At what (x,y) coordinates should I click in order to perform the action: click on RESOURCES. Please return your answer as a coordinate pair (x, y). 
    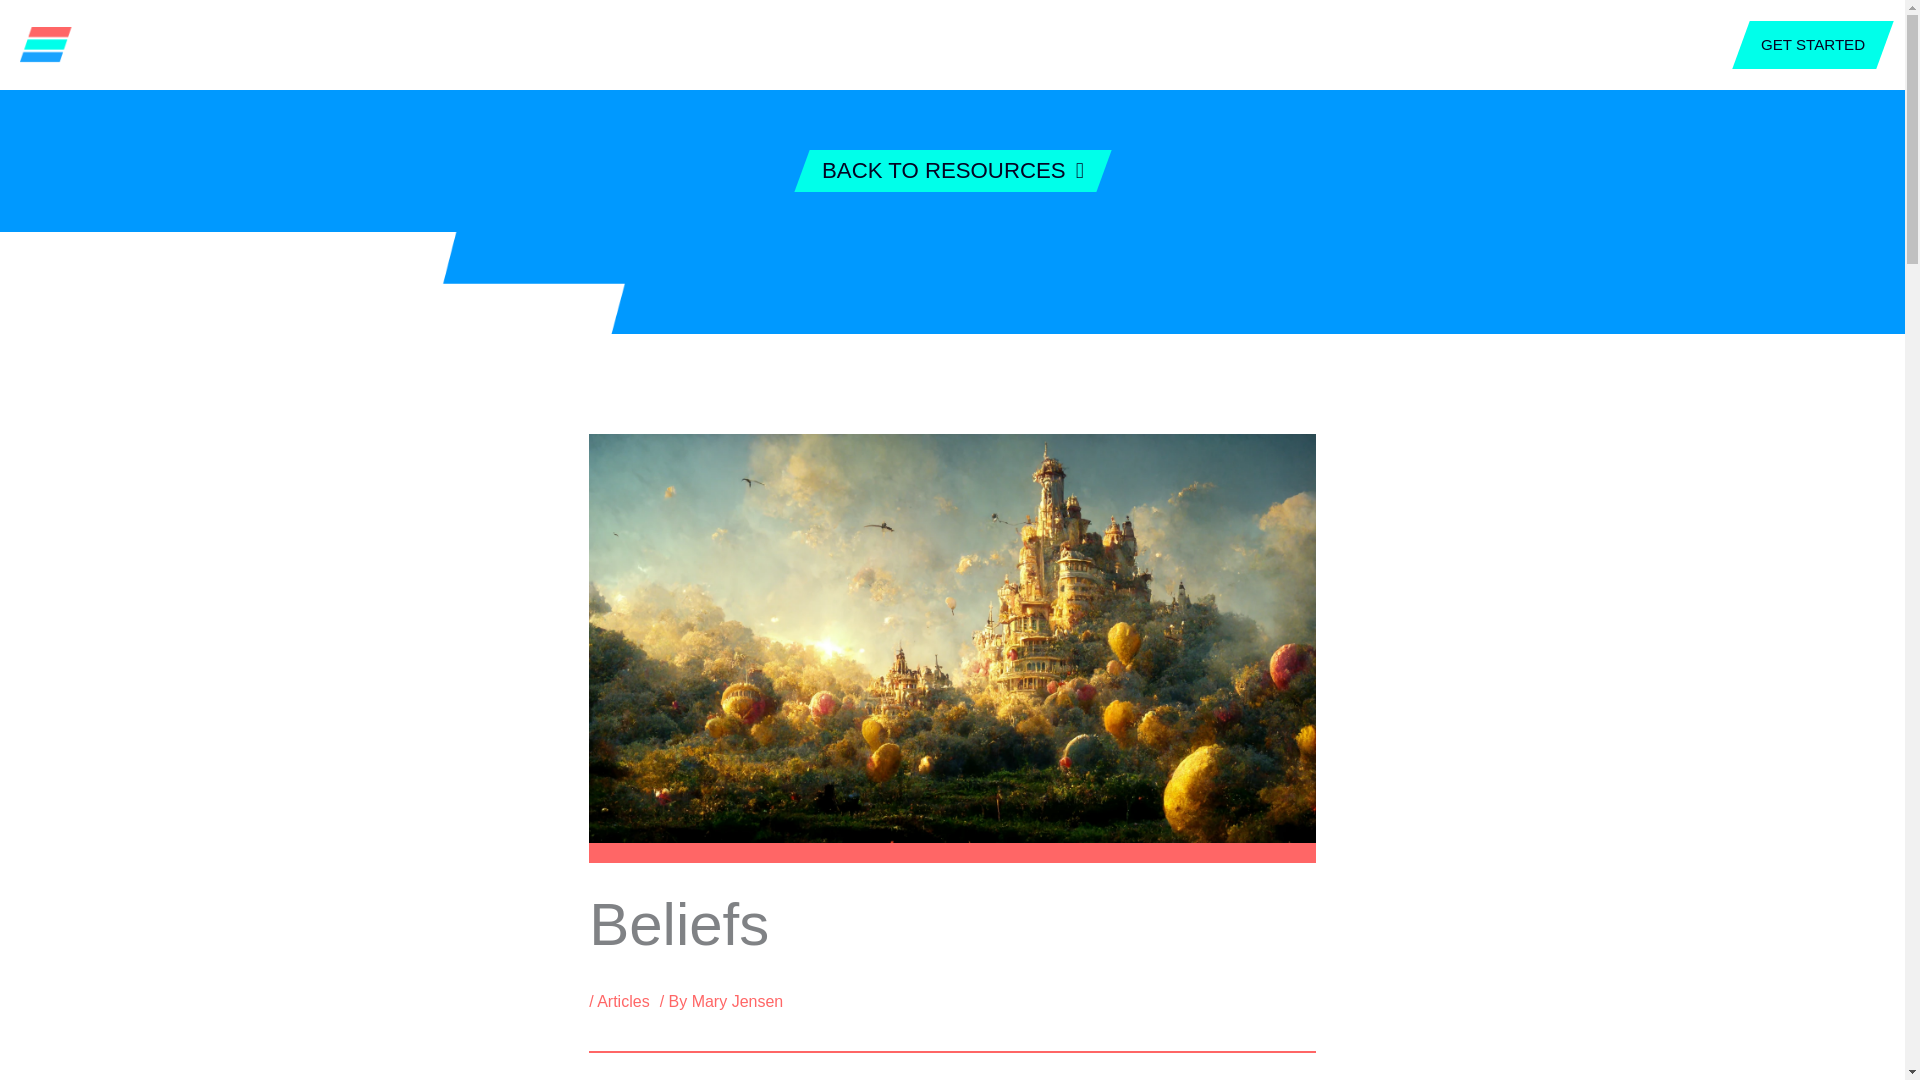
    Looking at the image, I should click on (1048, 44).